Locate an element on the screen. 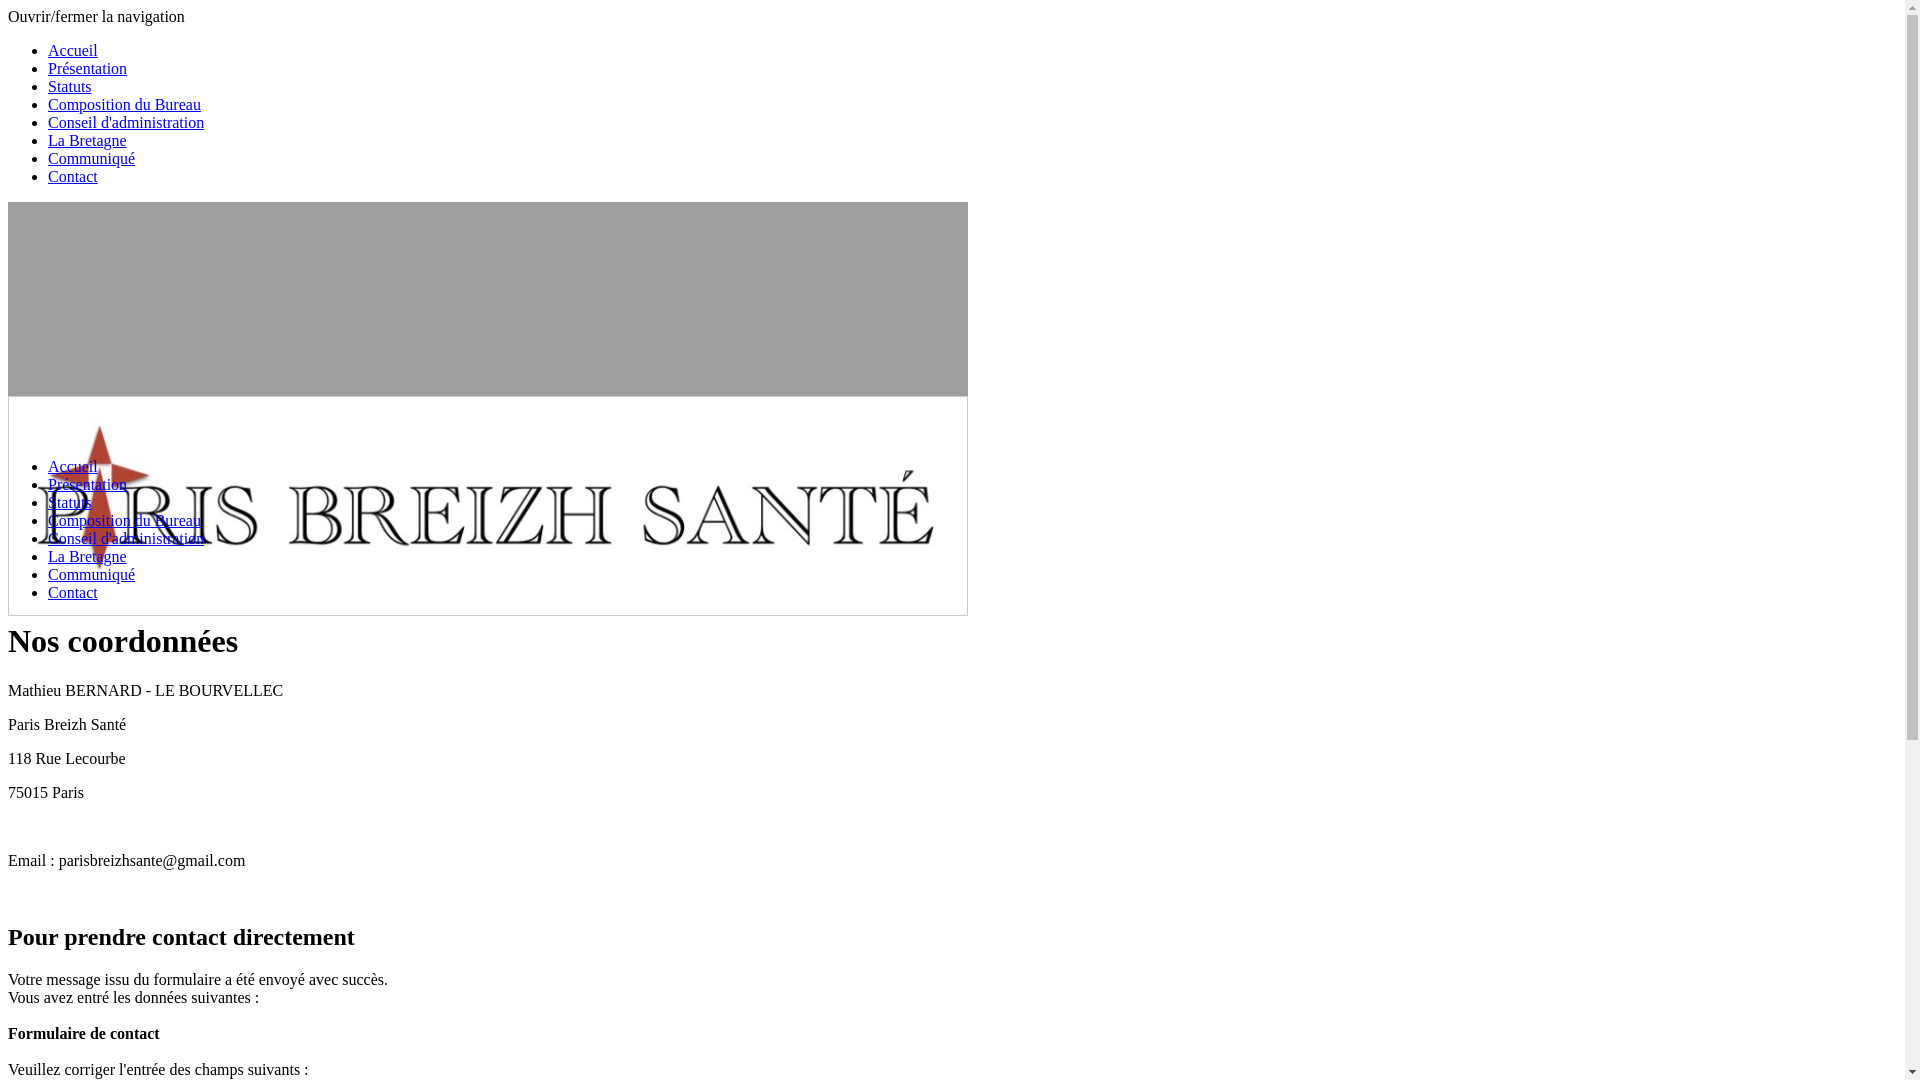 This screenshot has height=1080, width=1920. Ouvrir/fermer la navigation is located at coordinates (96, 16).